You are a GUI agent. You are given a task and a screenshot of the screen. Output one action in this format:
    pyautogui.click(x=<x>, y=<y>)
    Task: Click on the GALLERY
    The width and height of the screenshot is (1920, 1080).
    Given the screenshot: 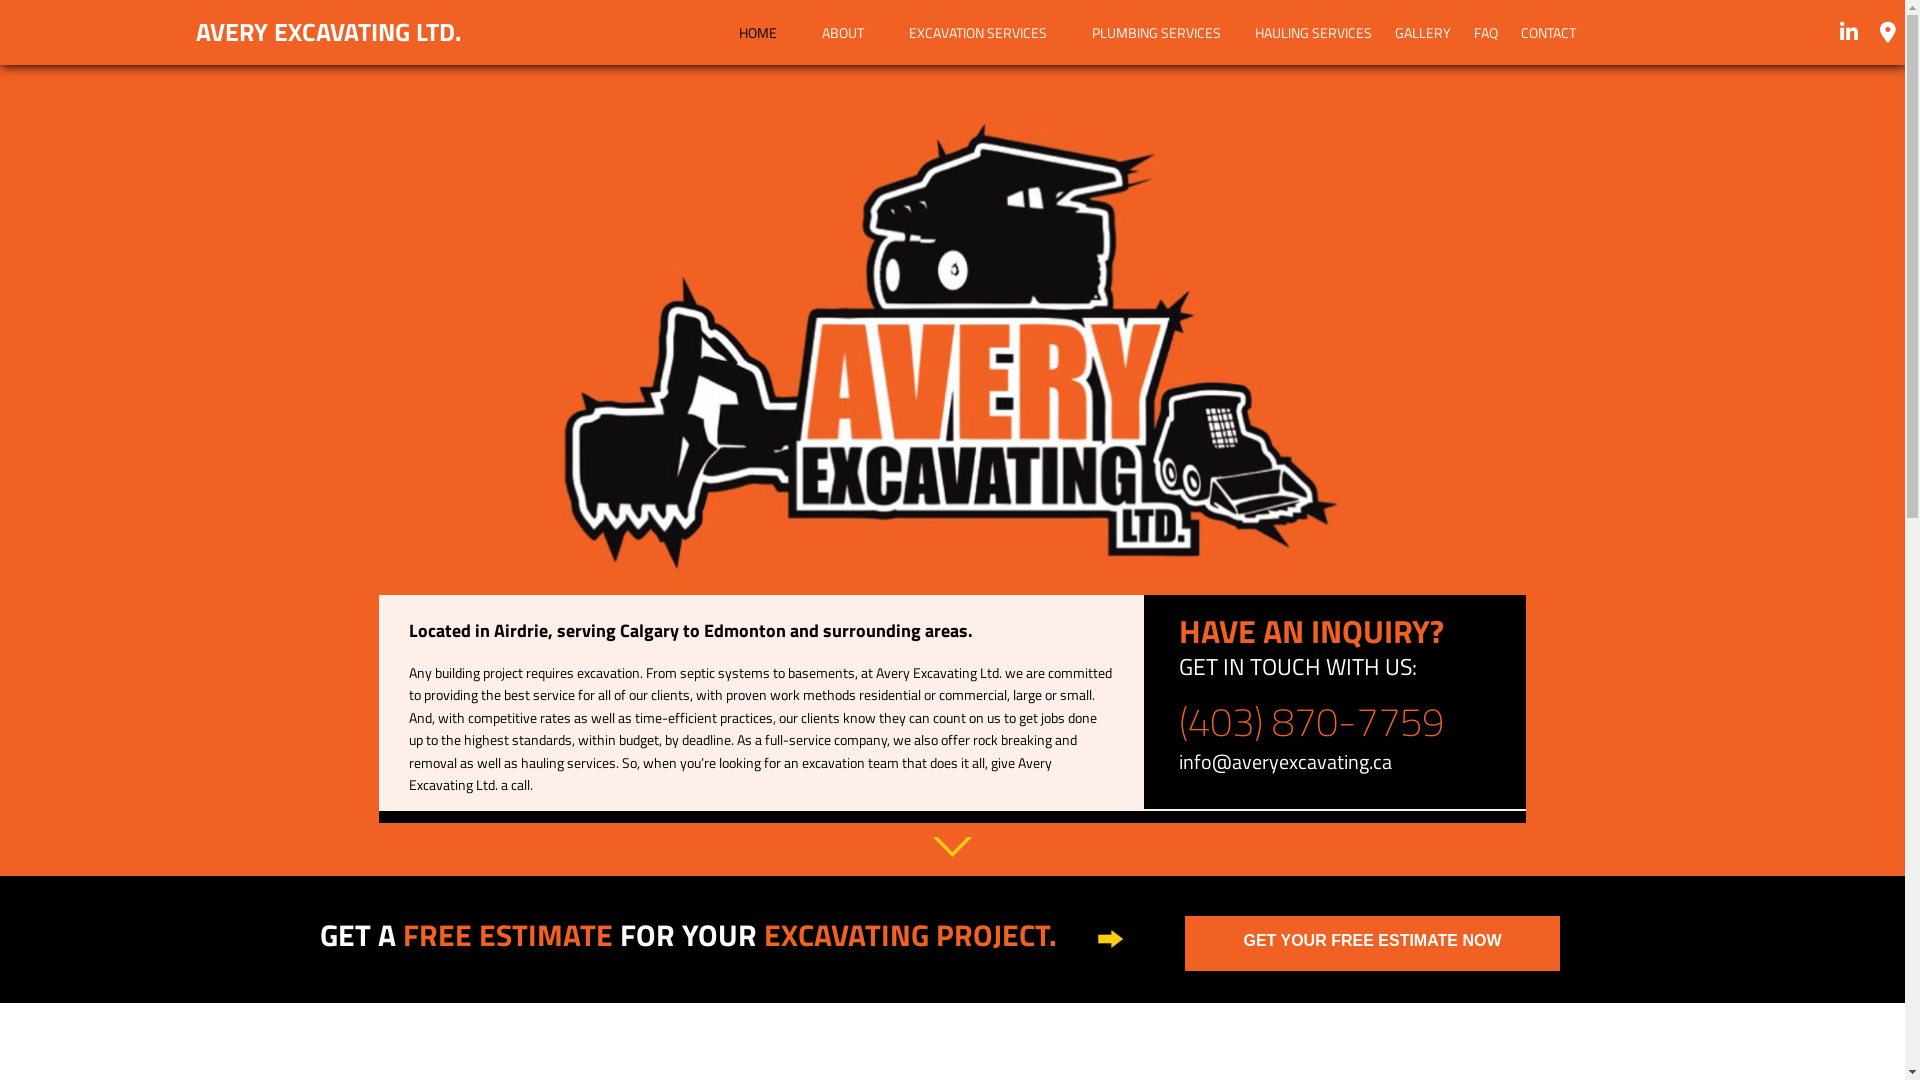 What is the action you would take?
    pyautogui.click(x=1423, y=32)
    